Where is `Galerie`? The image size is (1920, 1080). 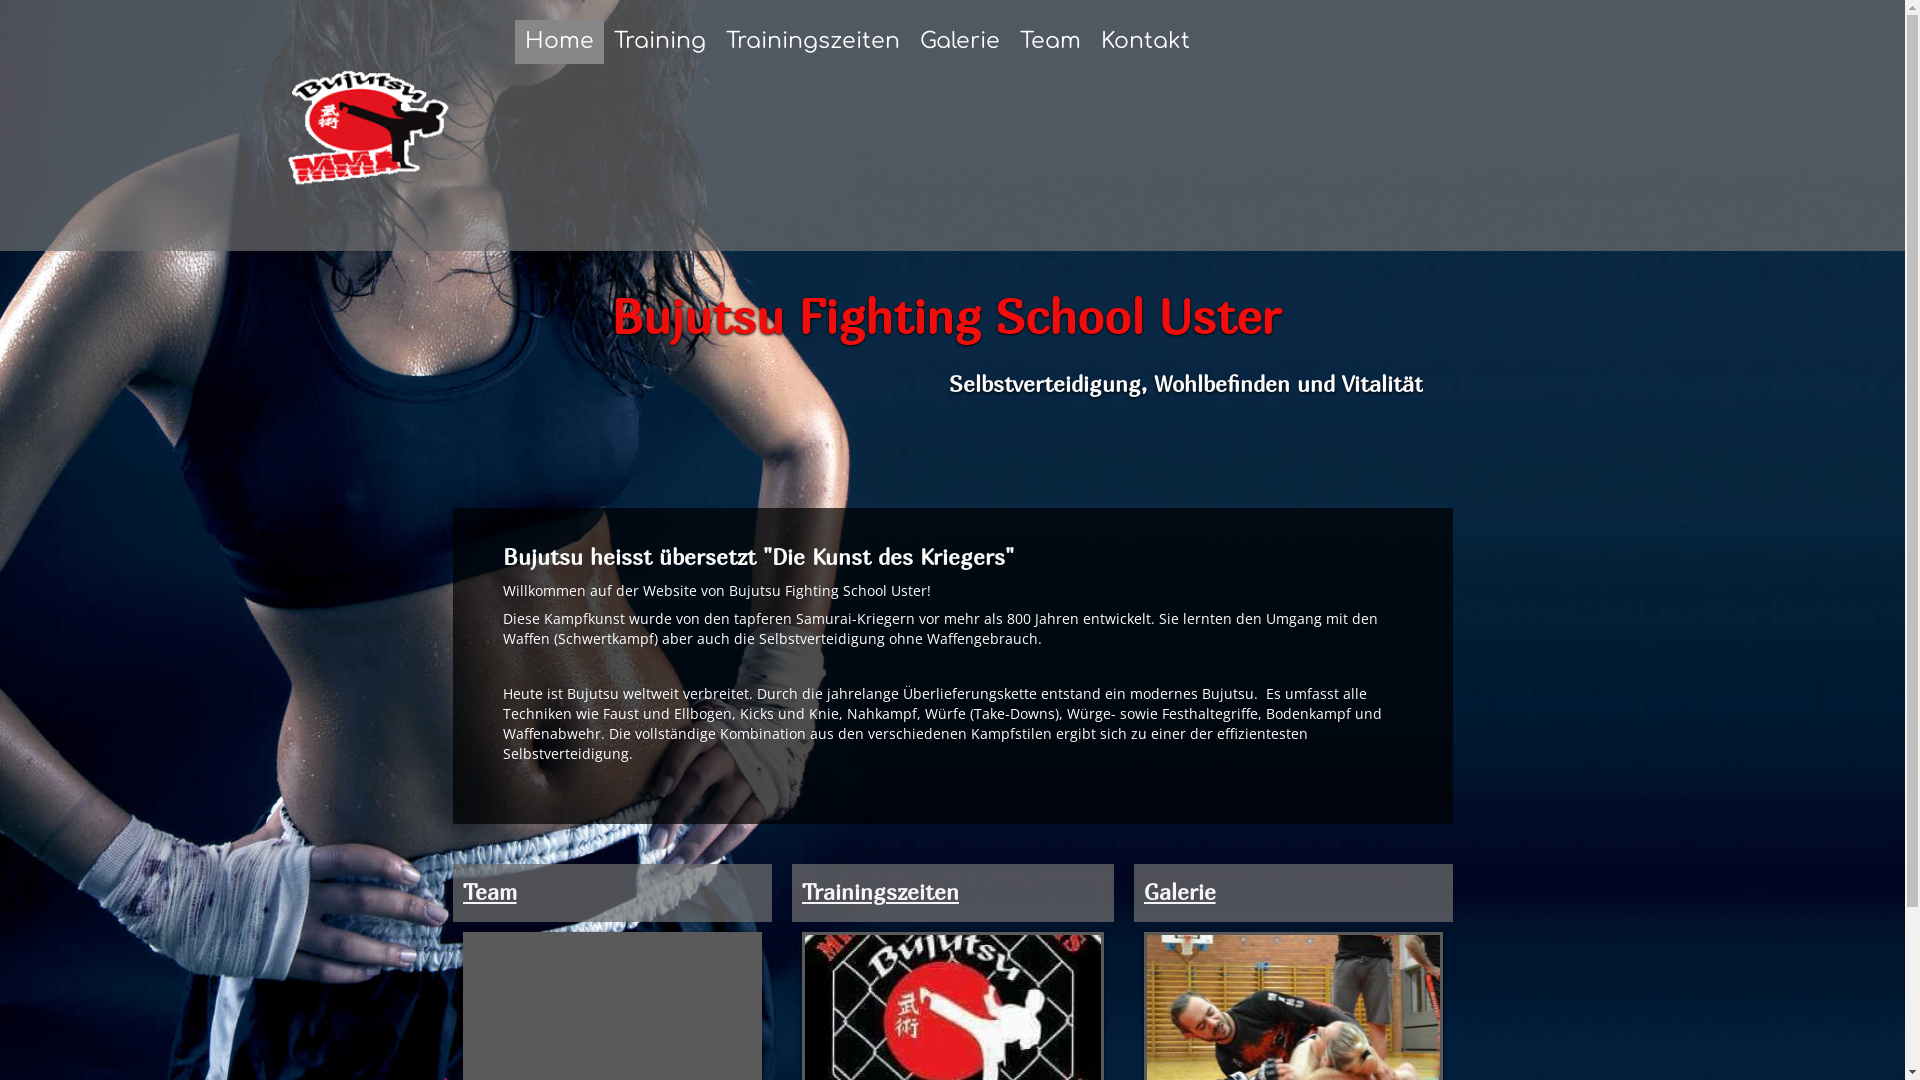
Galerie is located at coordinates (1180, 892).